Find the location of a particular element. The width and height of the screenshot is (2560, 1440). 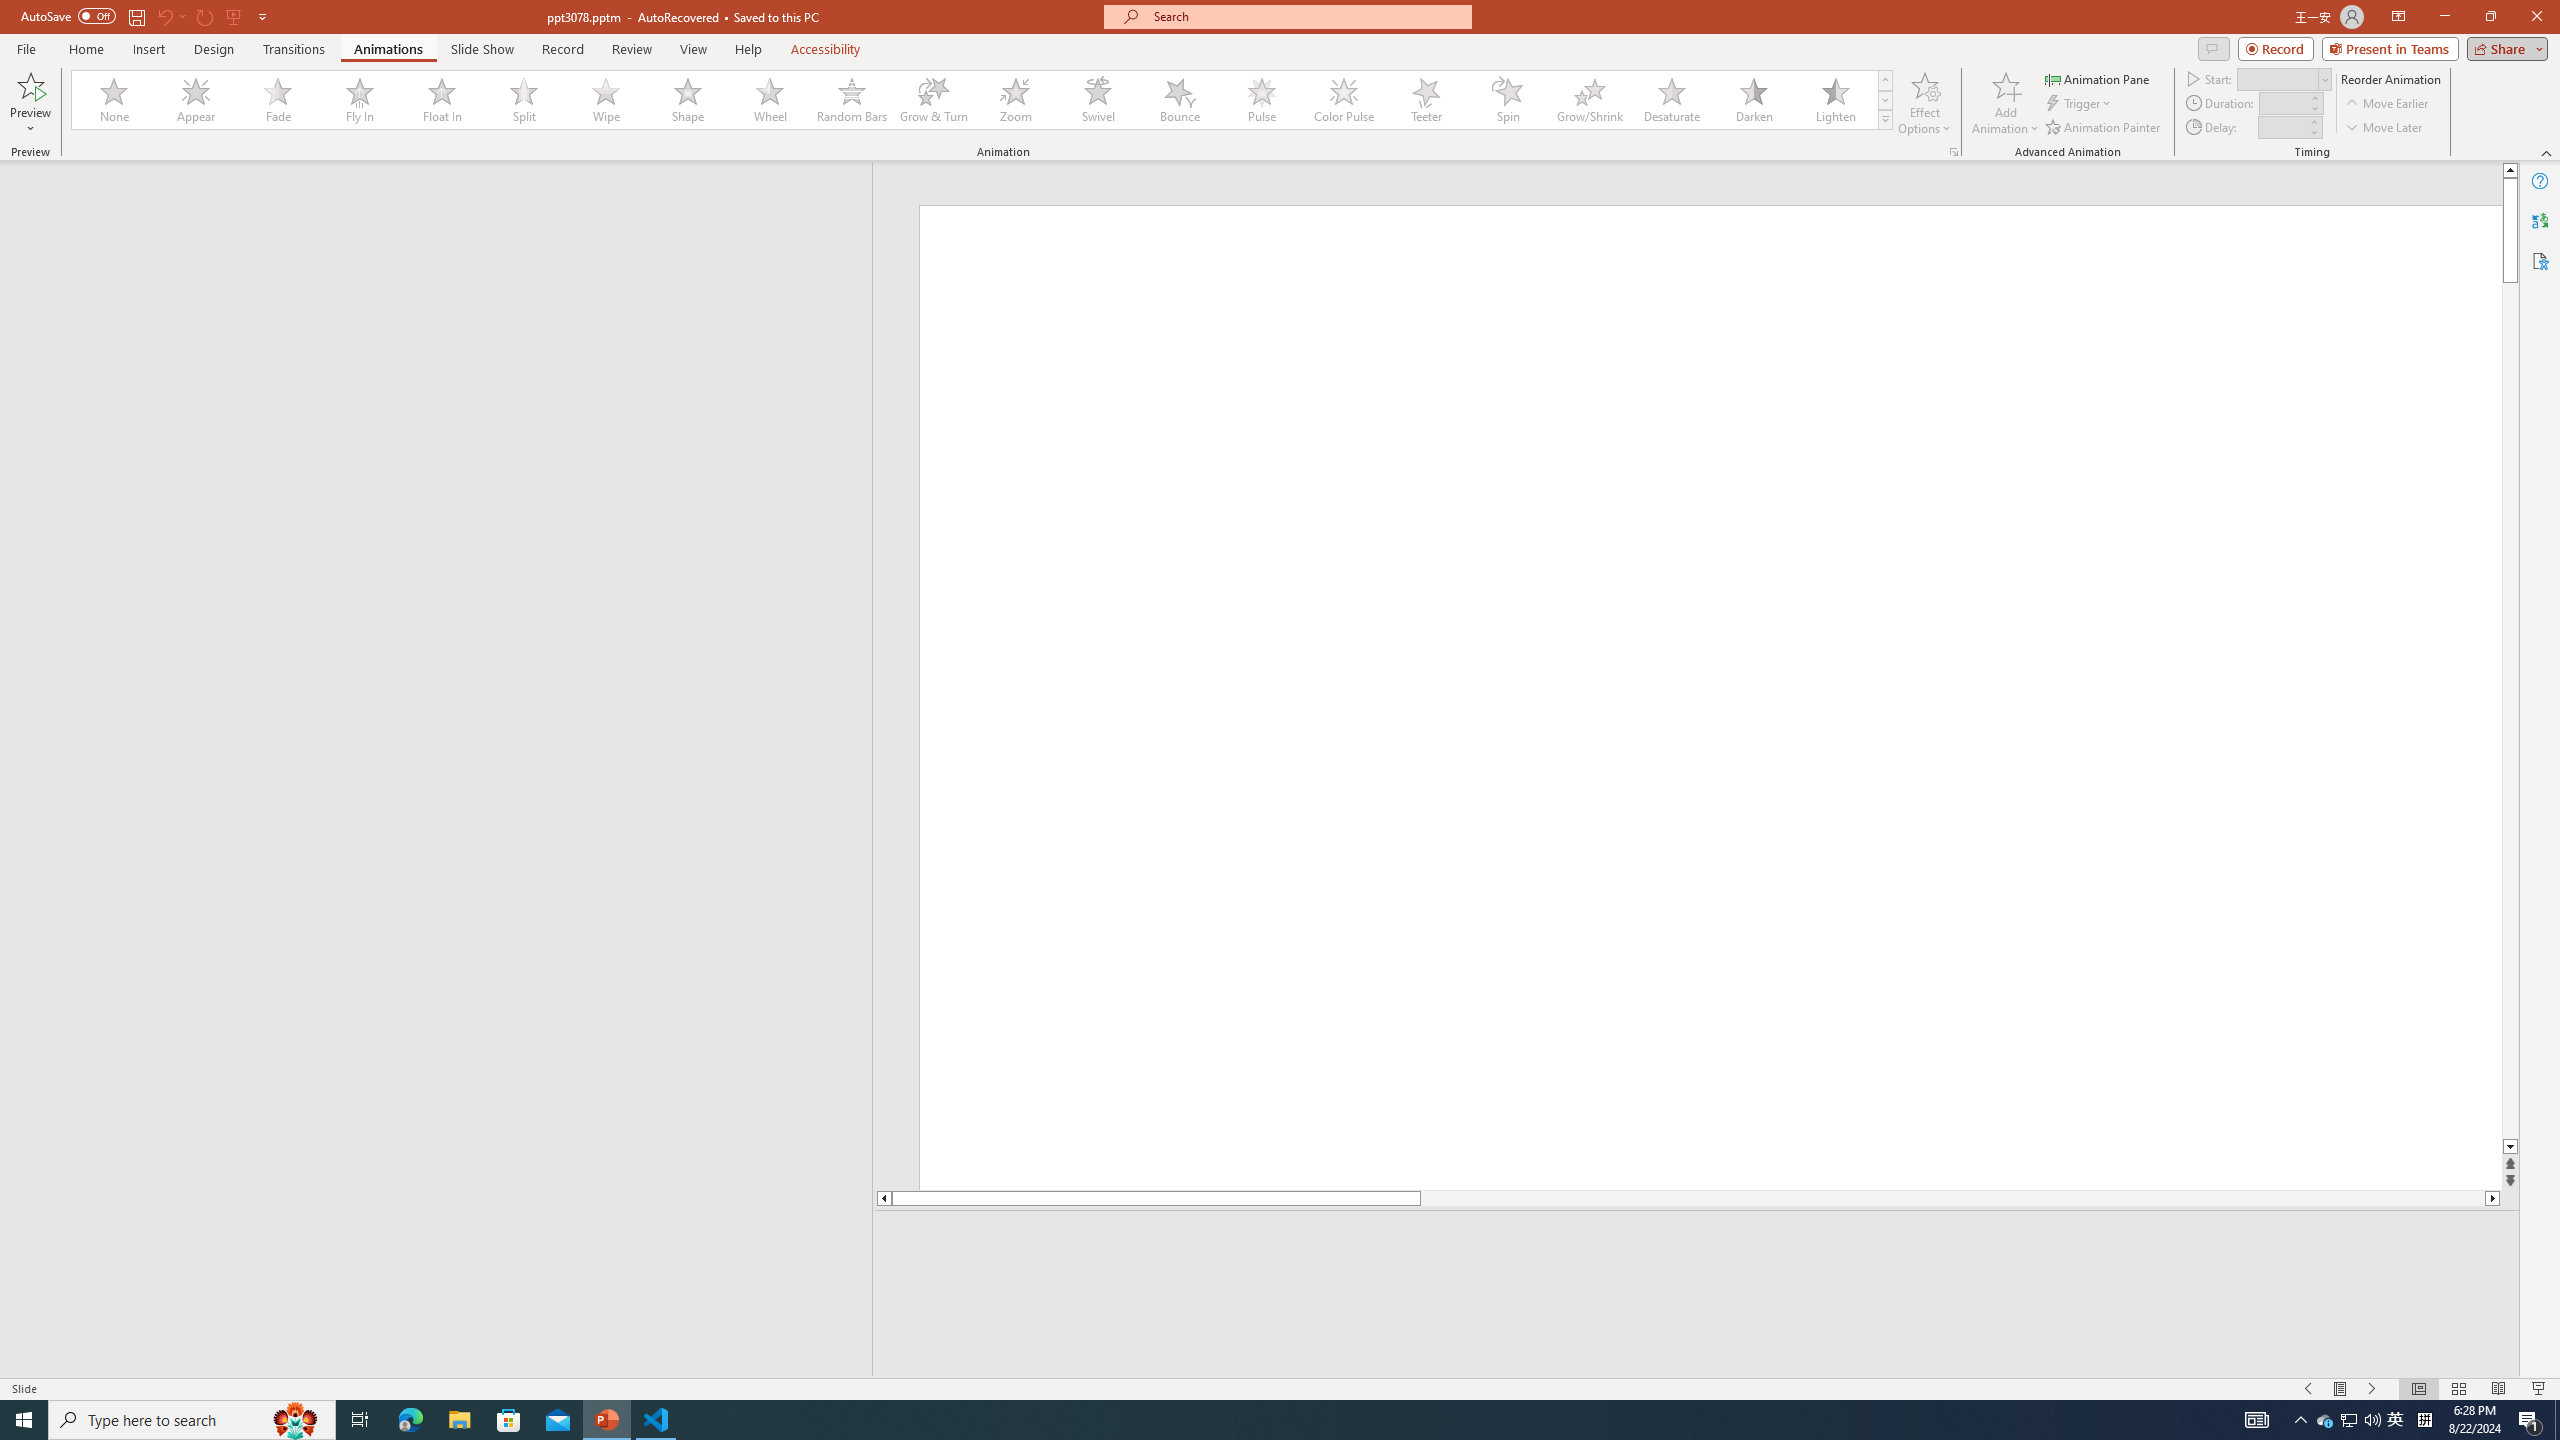

Grow & Turn is located at coordinates (934, 100).